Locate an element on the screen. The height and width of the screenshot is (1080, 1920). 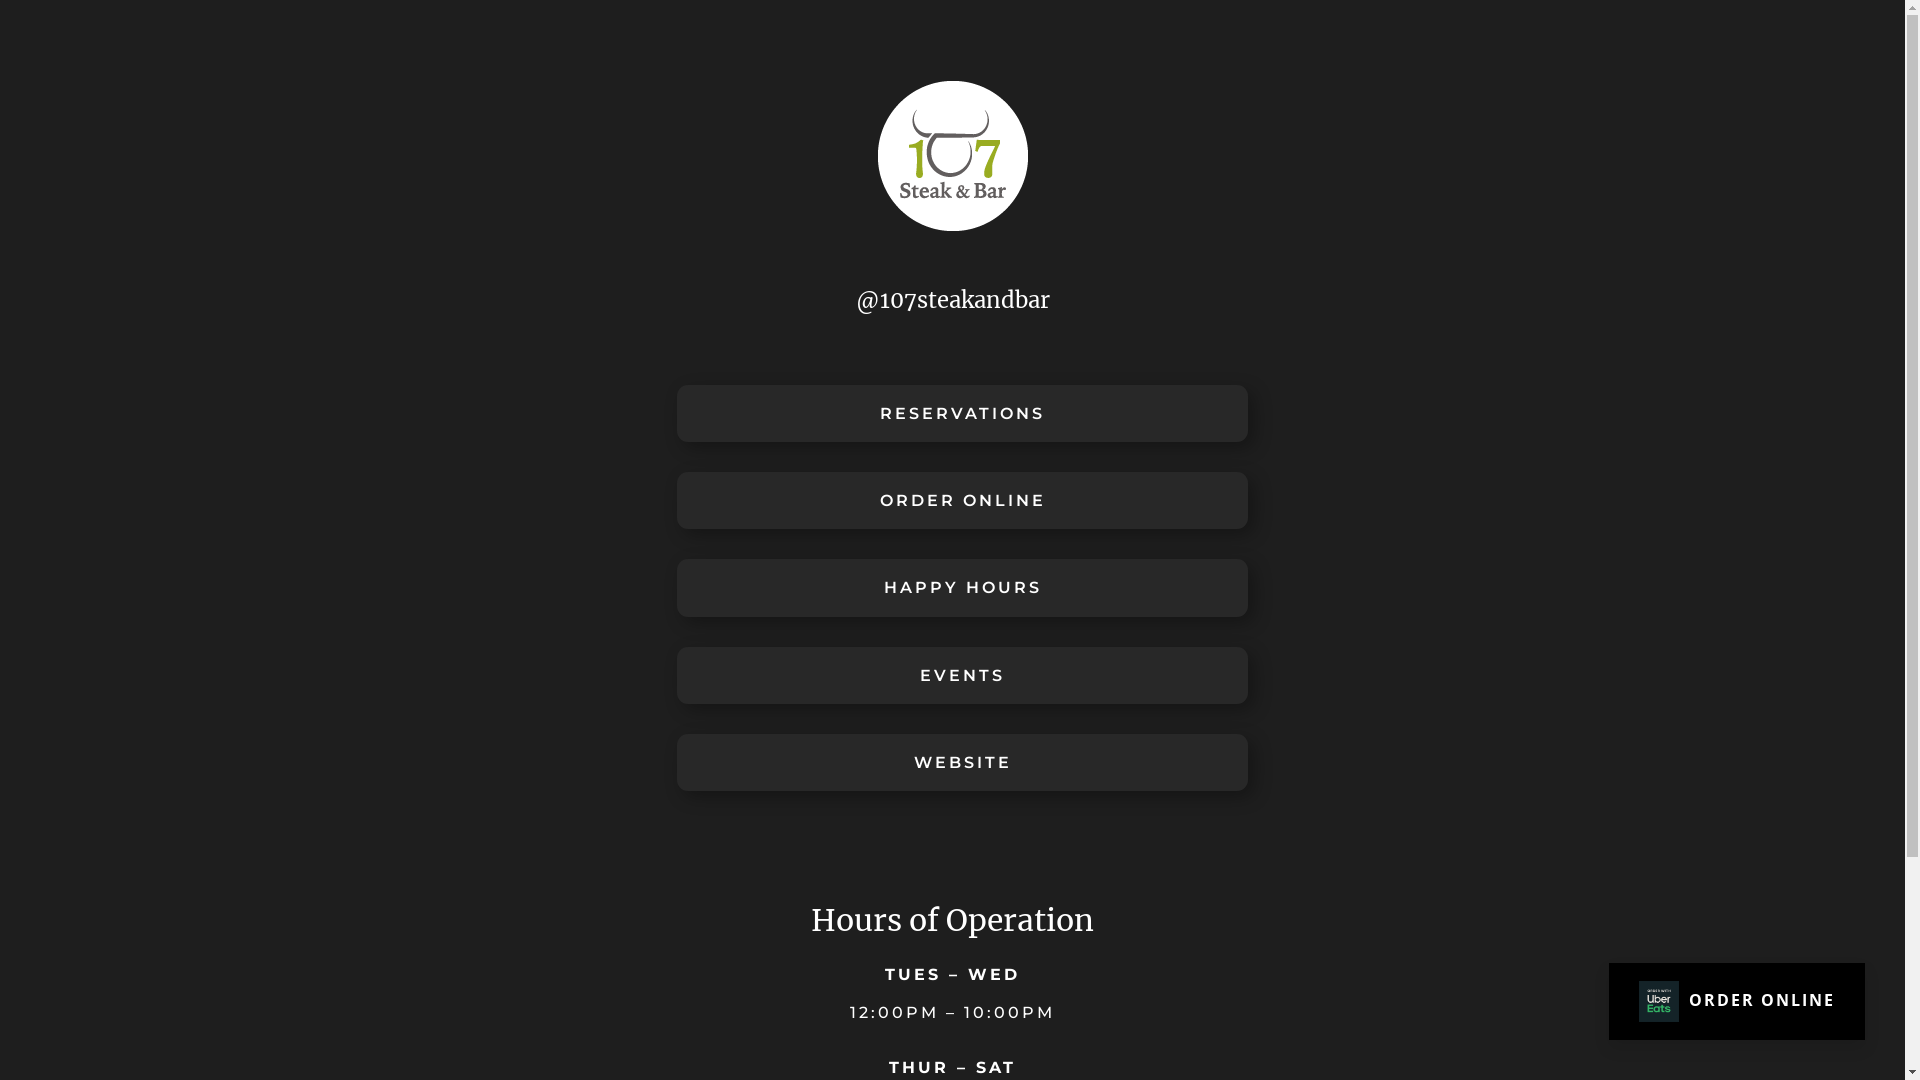
EVENTS is located at coordinates (963, 676).